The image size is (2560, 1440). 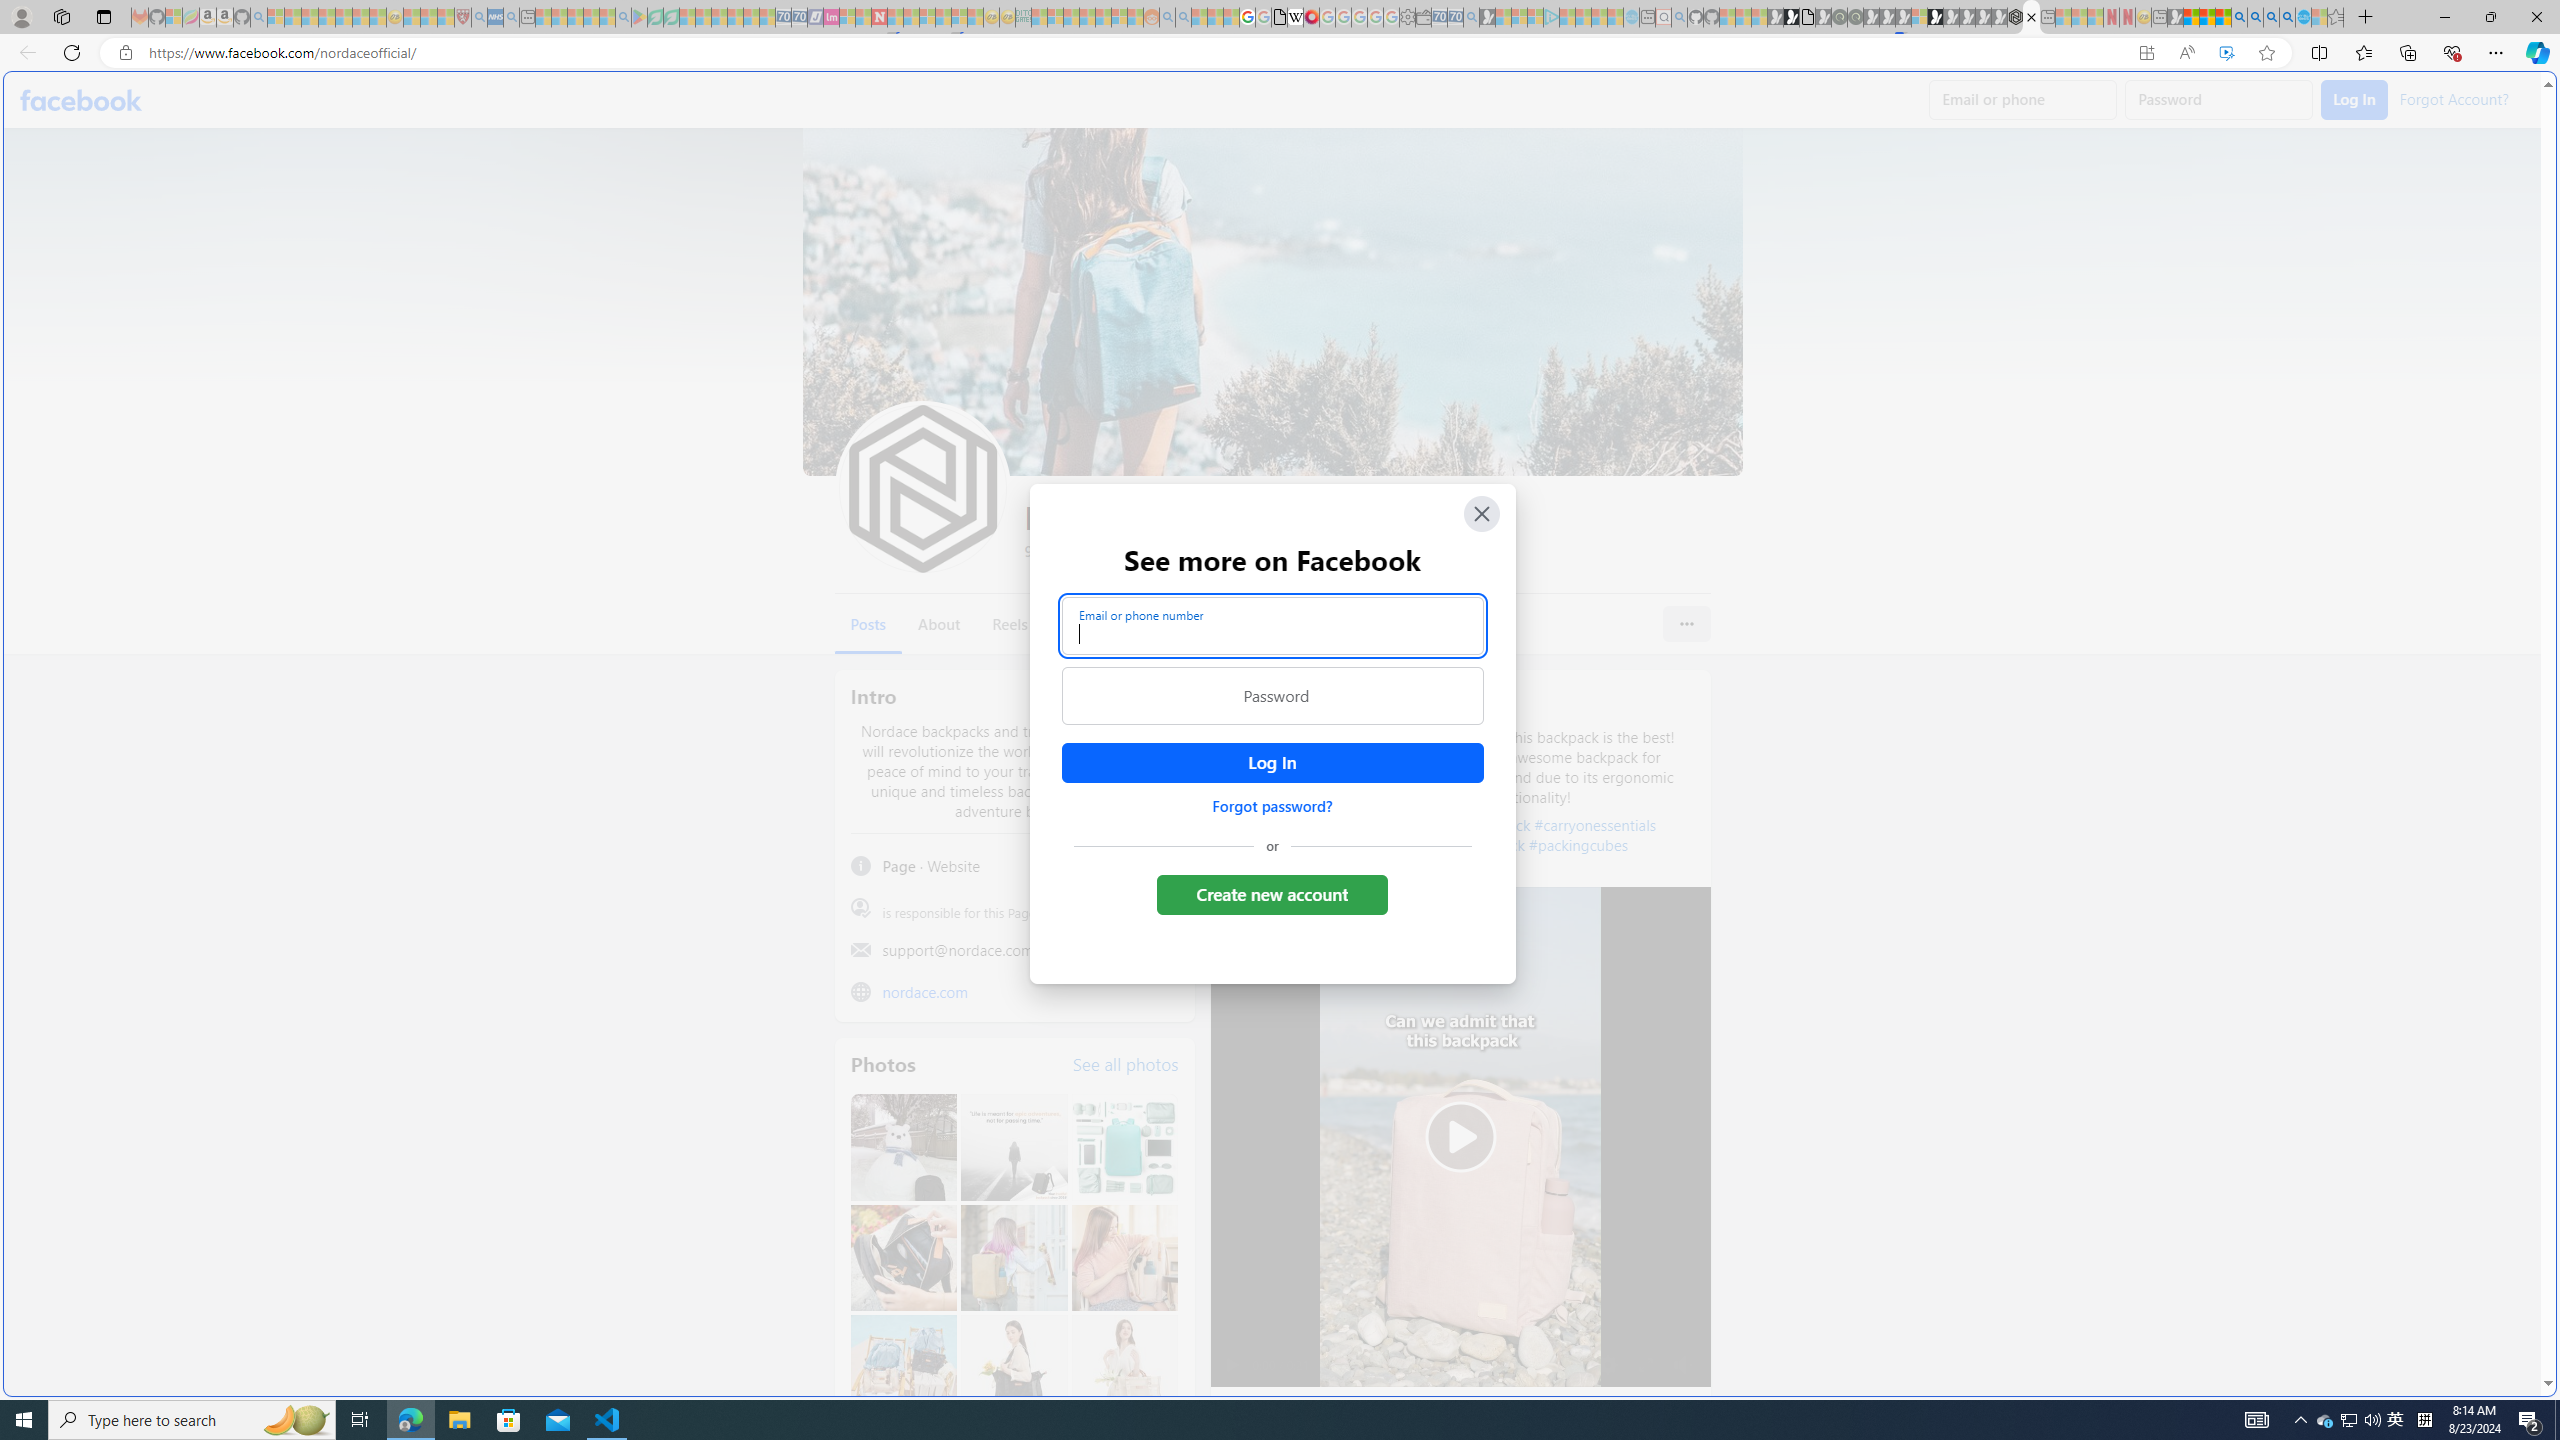 What do you see at coordinates (592, 17) in the screenshot?
I see `Pets - MSN - Sleeping` at bounding box center [592, 17].